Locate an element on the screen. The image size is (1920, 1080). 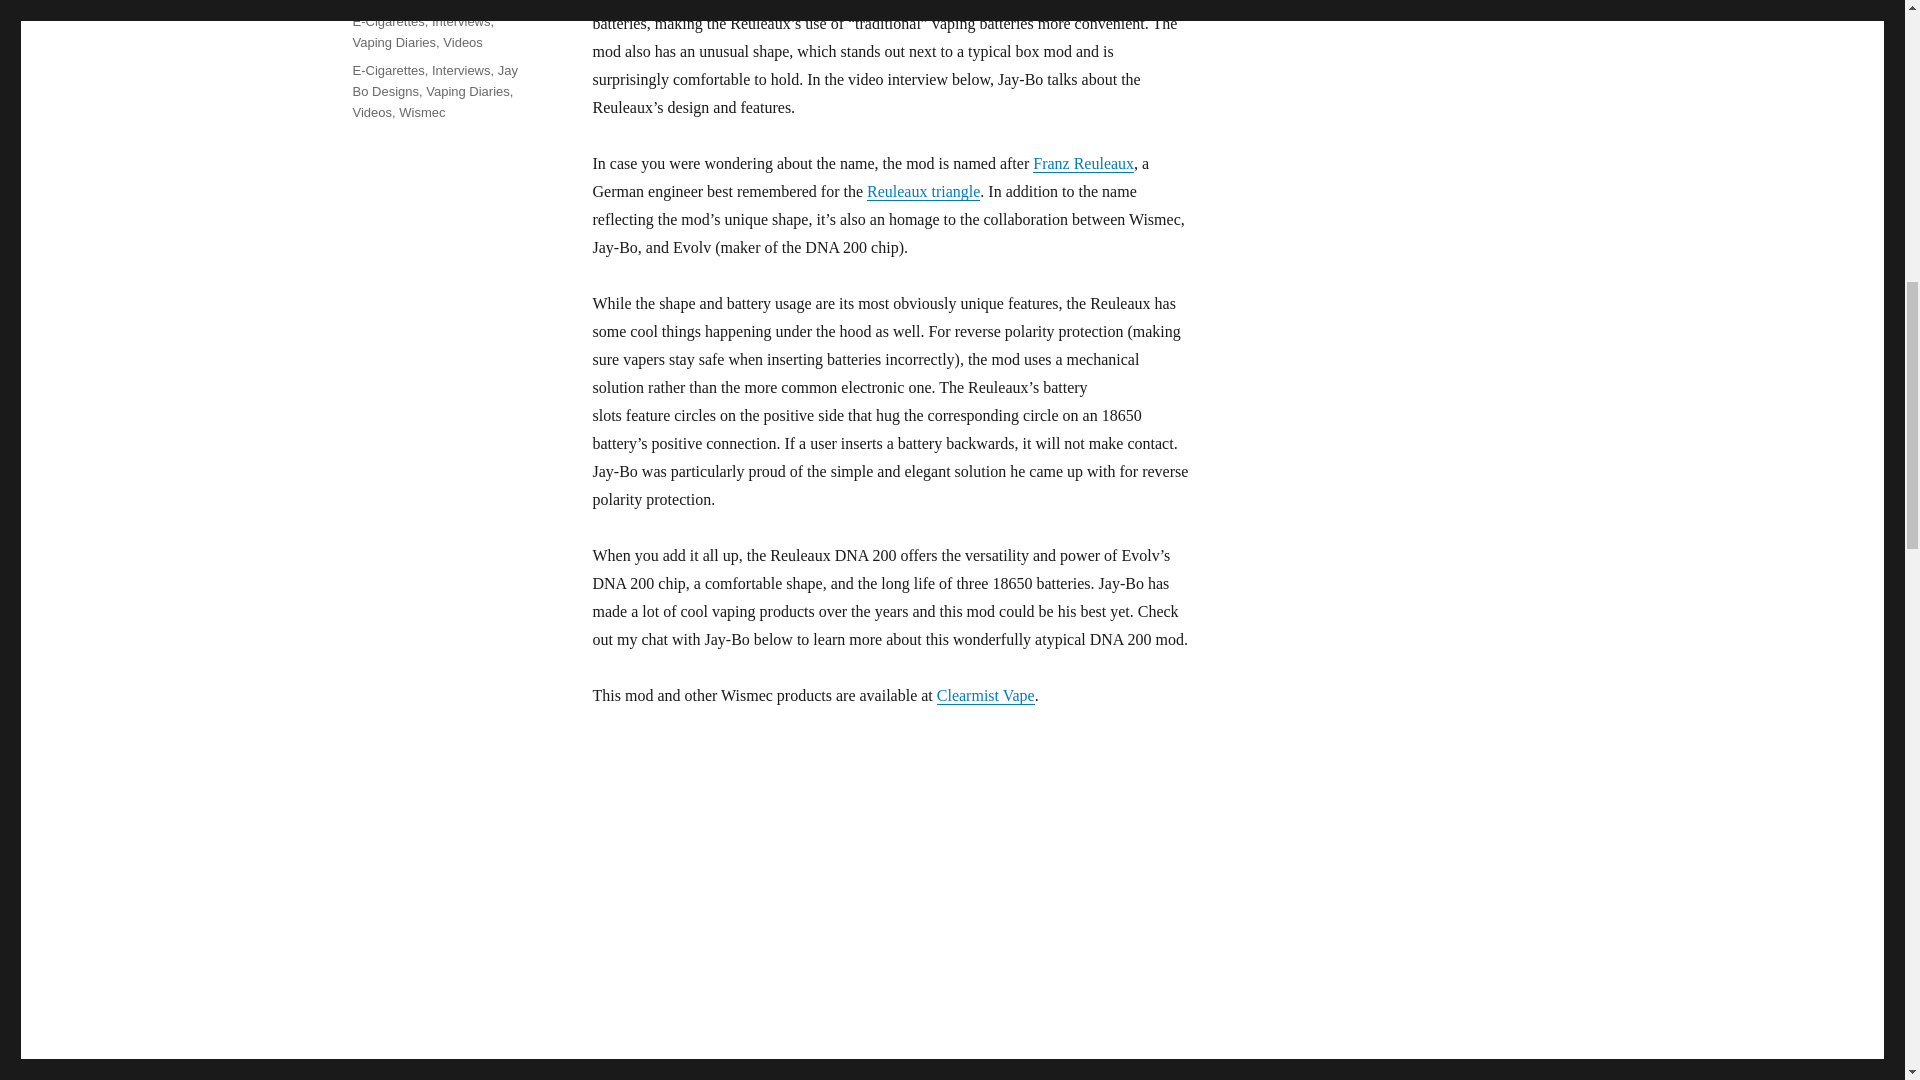
Vaping Diaries is located at coordinates (393, 42).